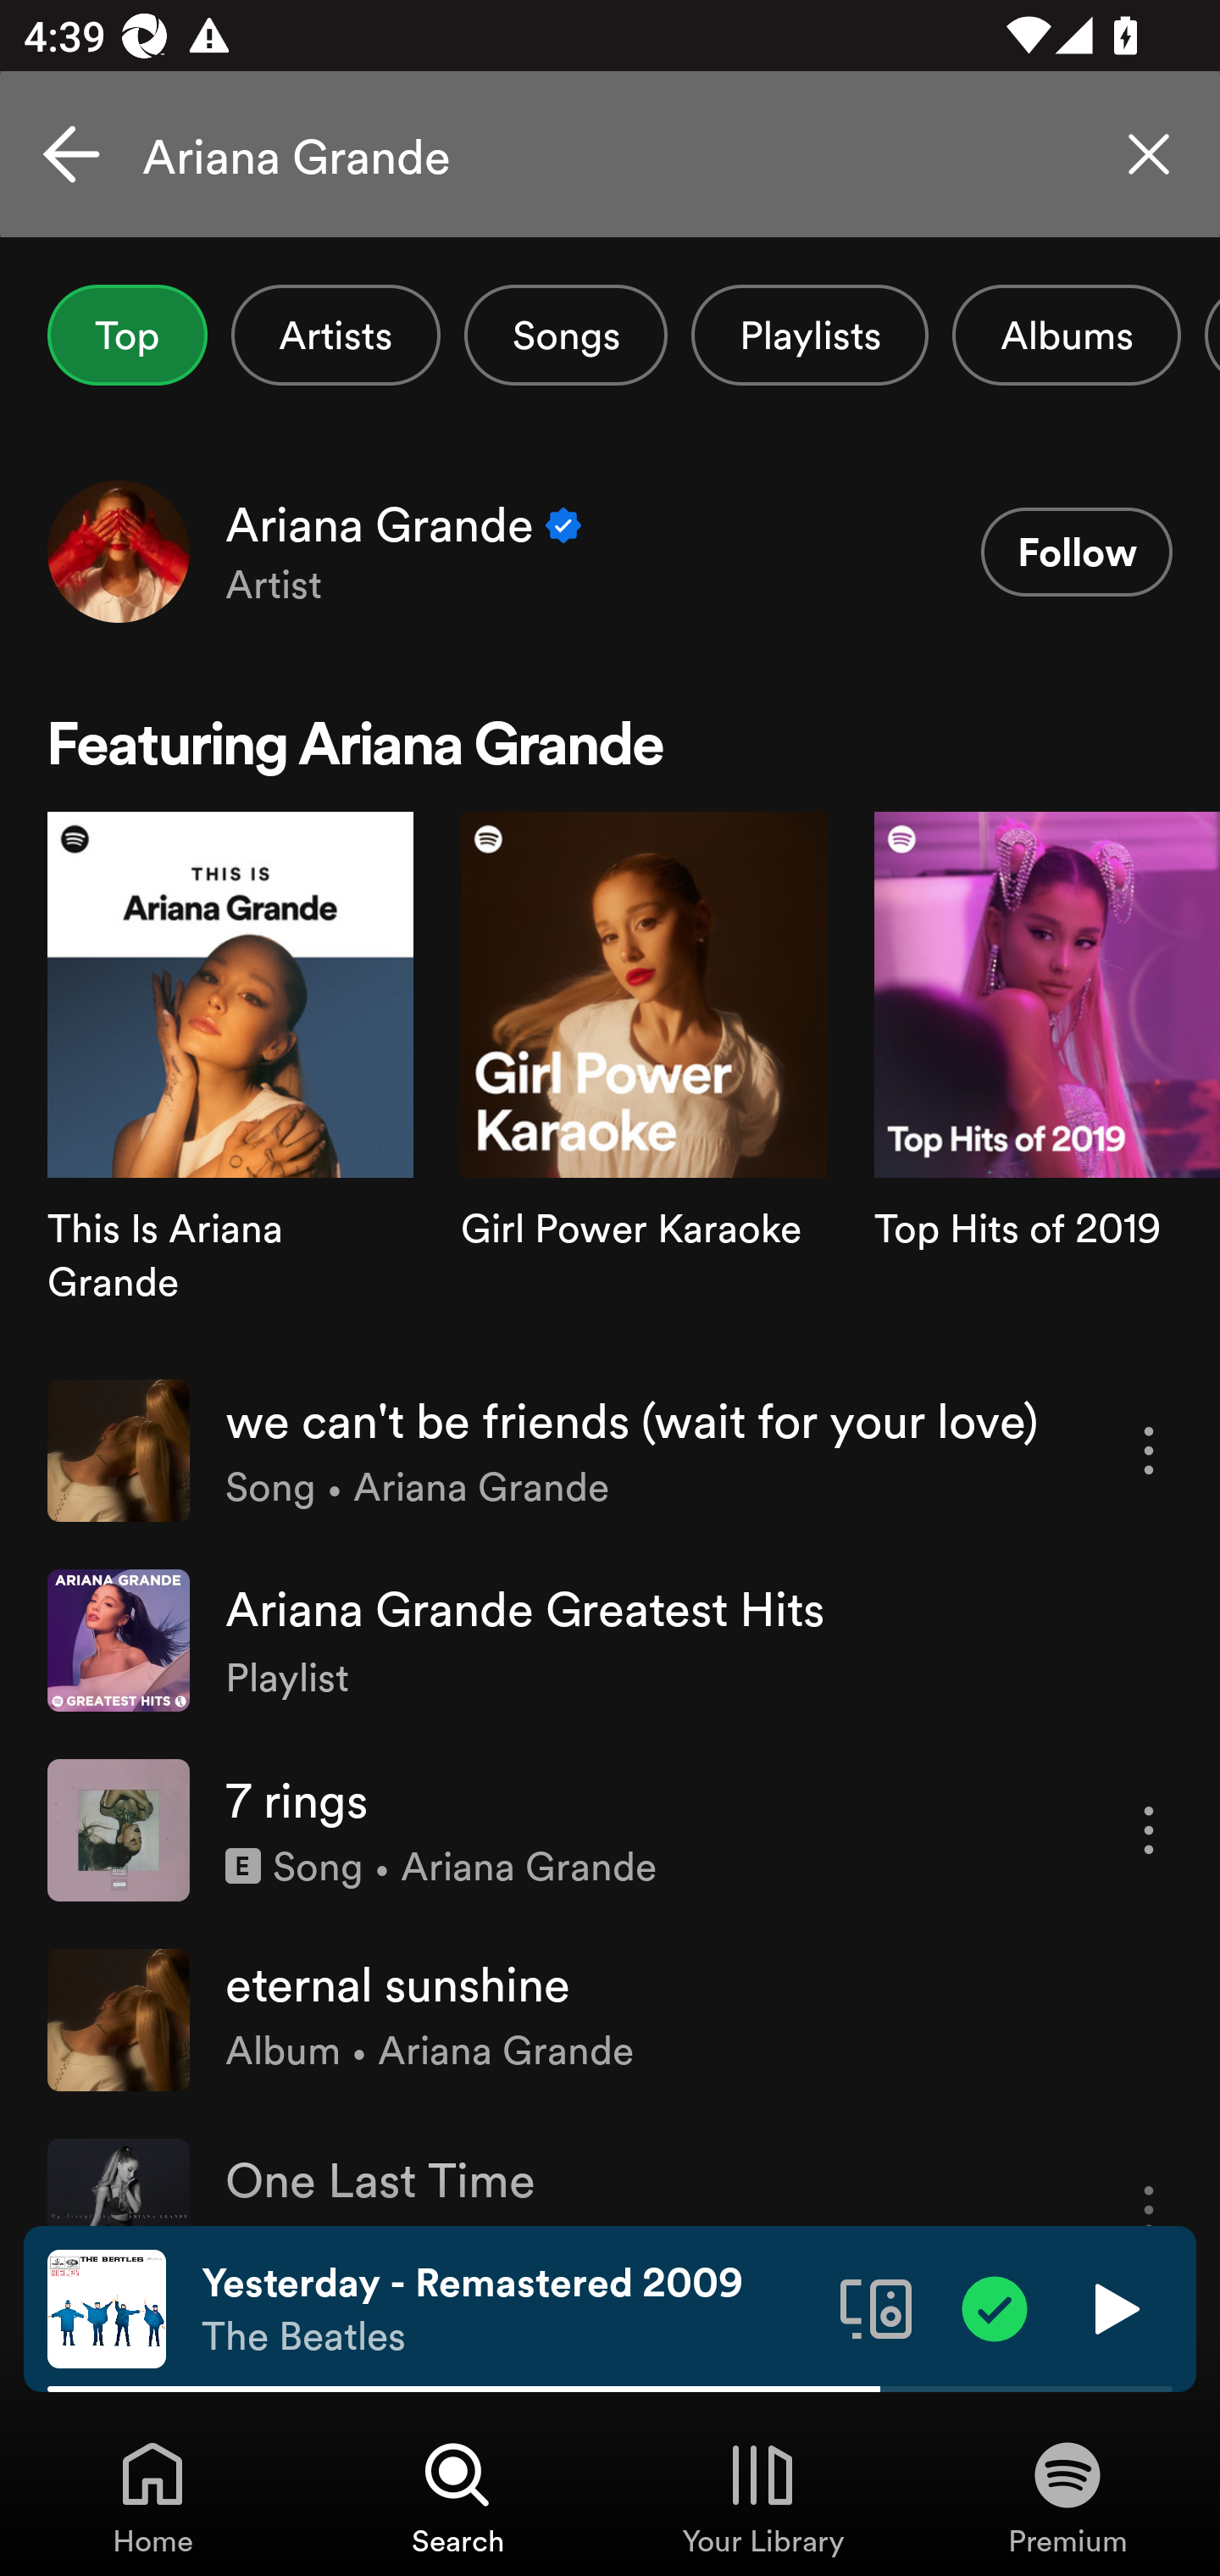 This screenshot has width=1220, height=2576. Describe the element at coordinates (876, 2307) in the screenshot. I see `Connect to a device. Opens the devices menu` at that location.